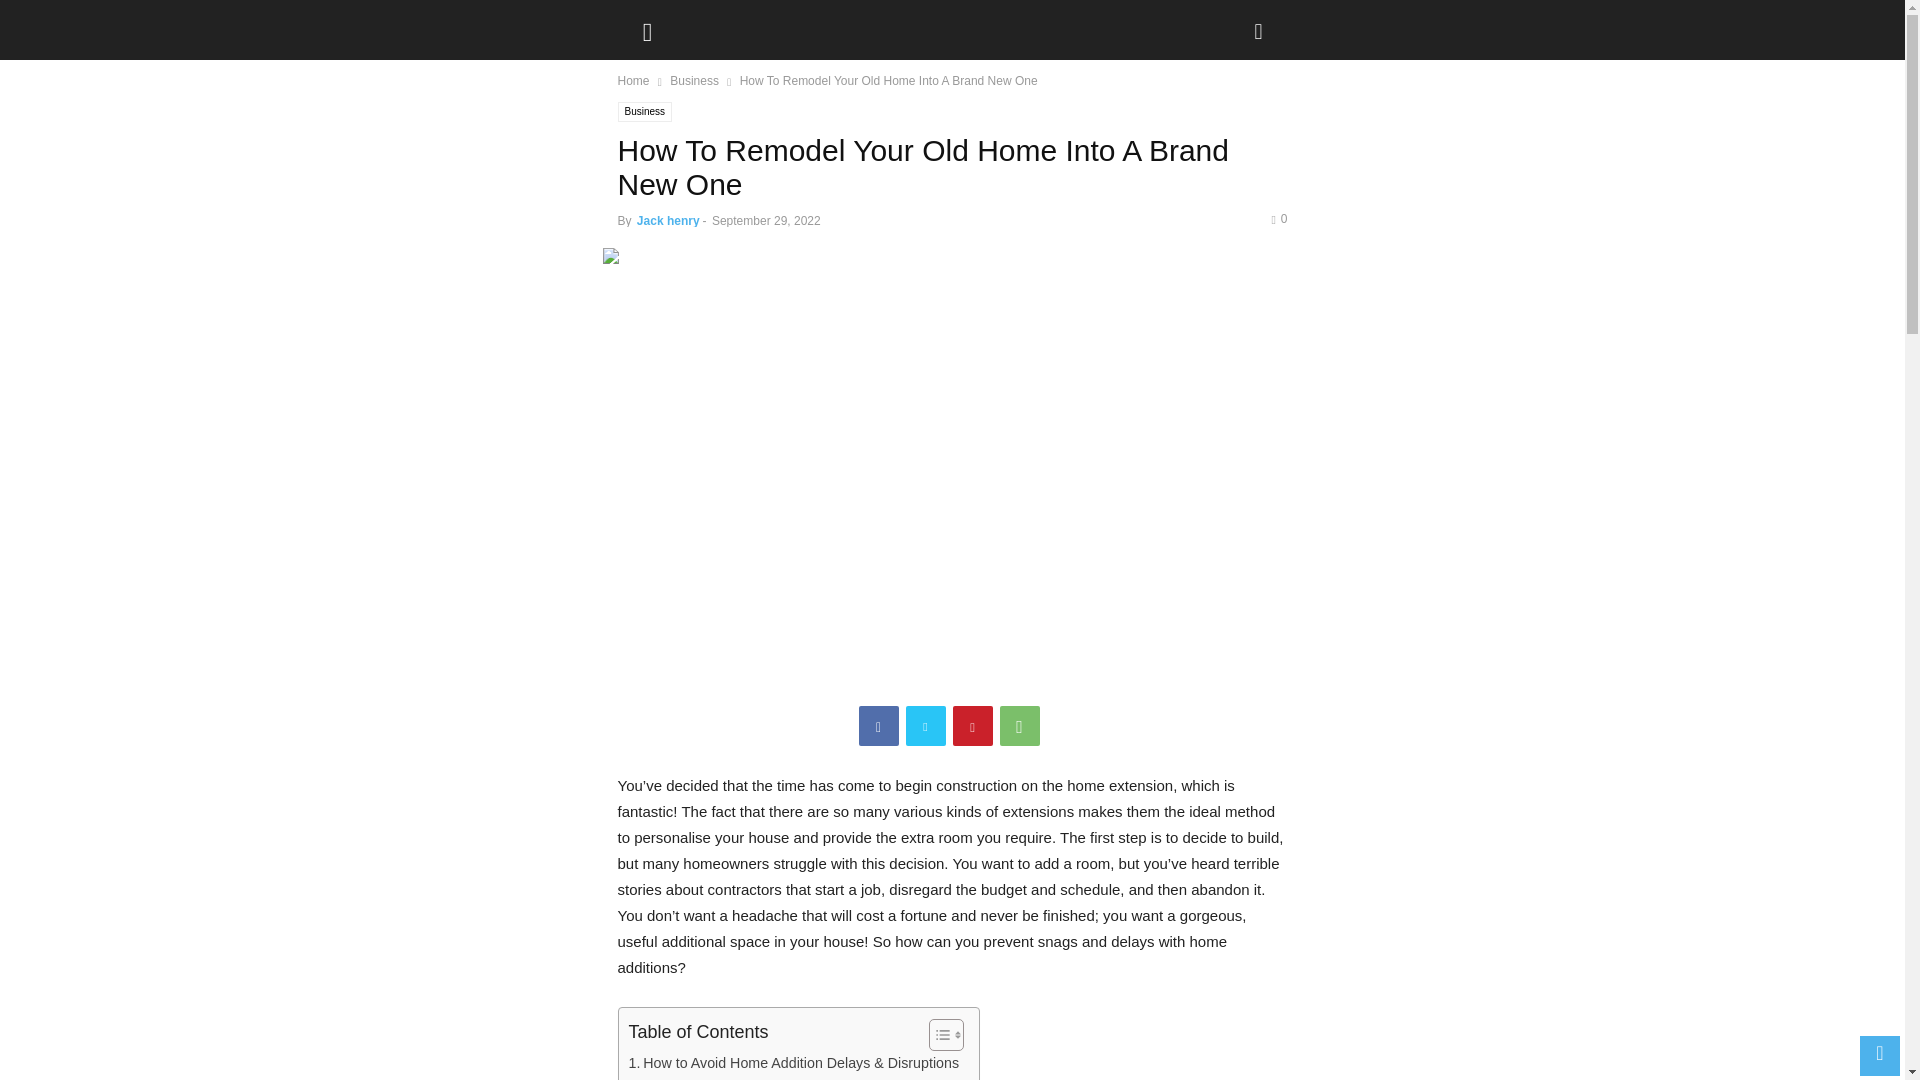  Describe the element at coordinates (1020, 726) in the screenshot. I see `WhatsApp` at that location.